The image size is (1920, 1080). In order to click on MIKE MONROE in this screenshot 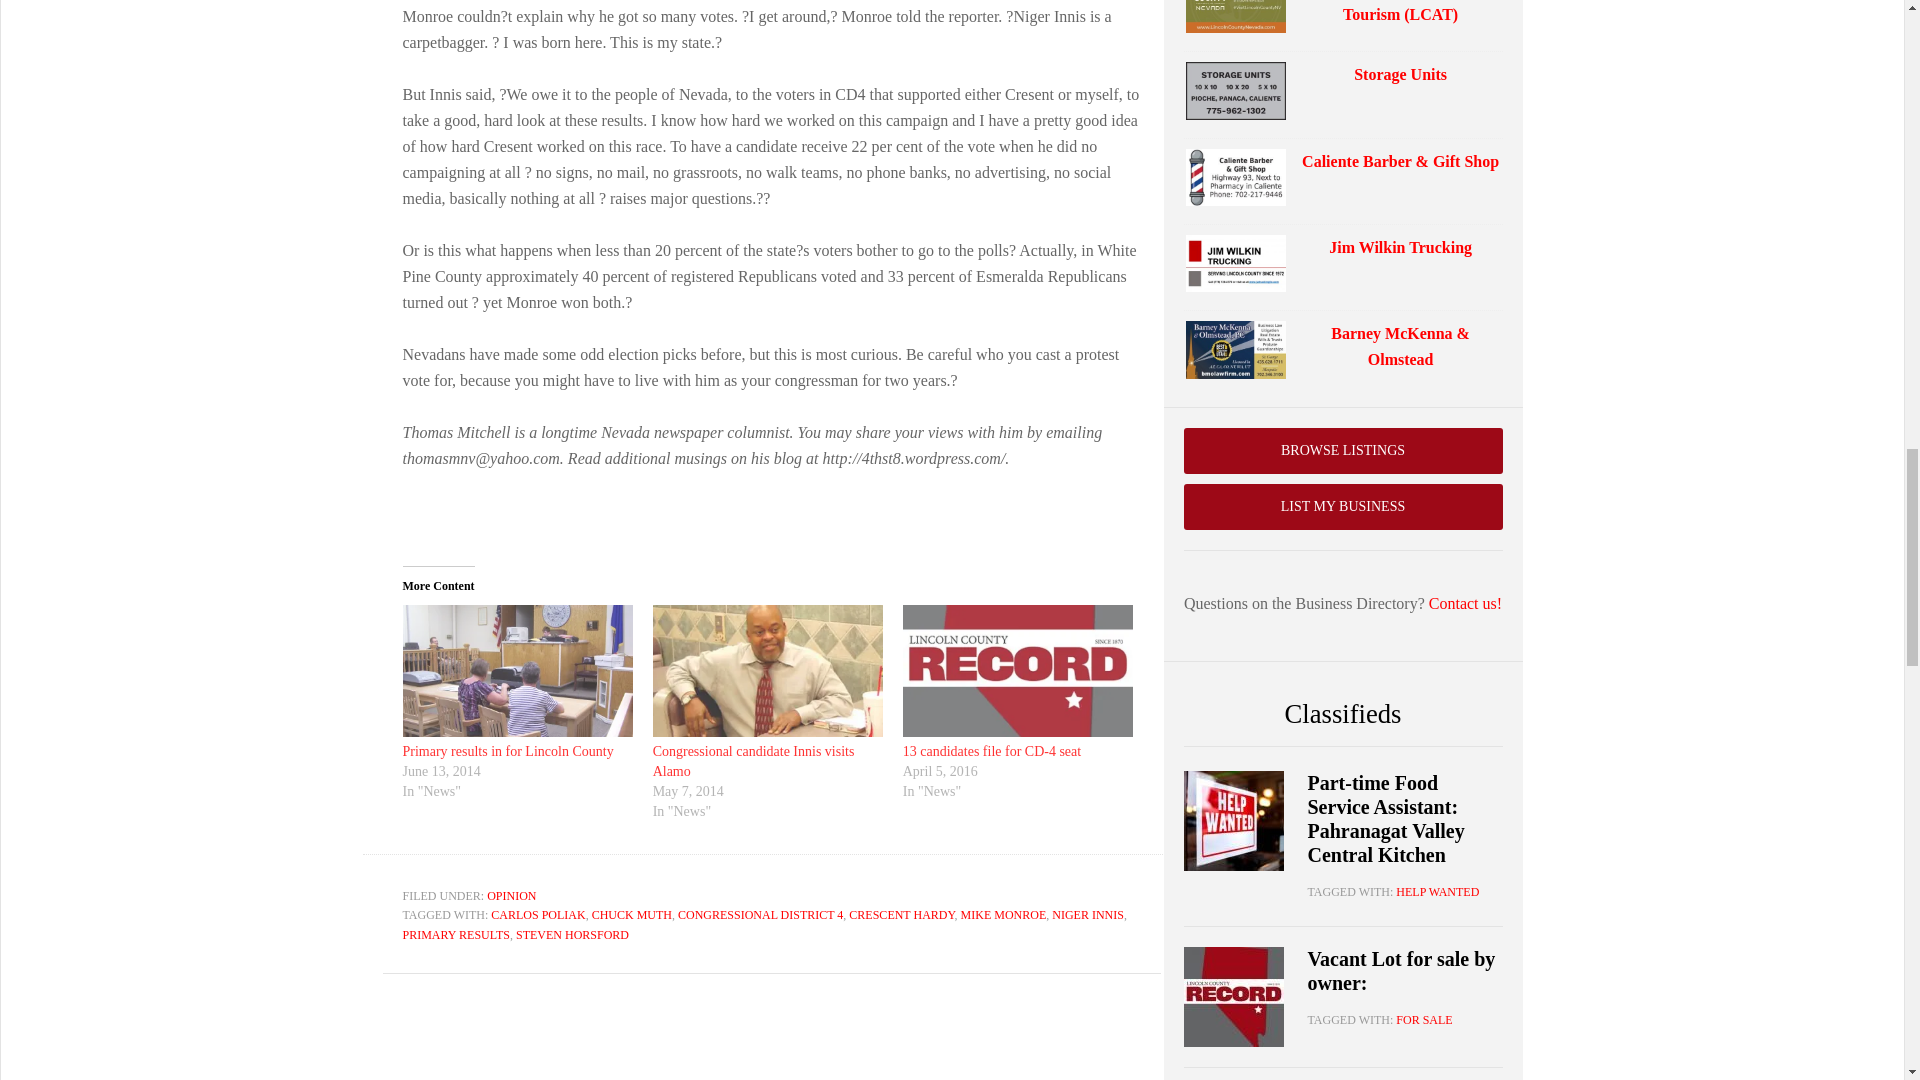, I will do `click(1004, 915)`.